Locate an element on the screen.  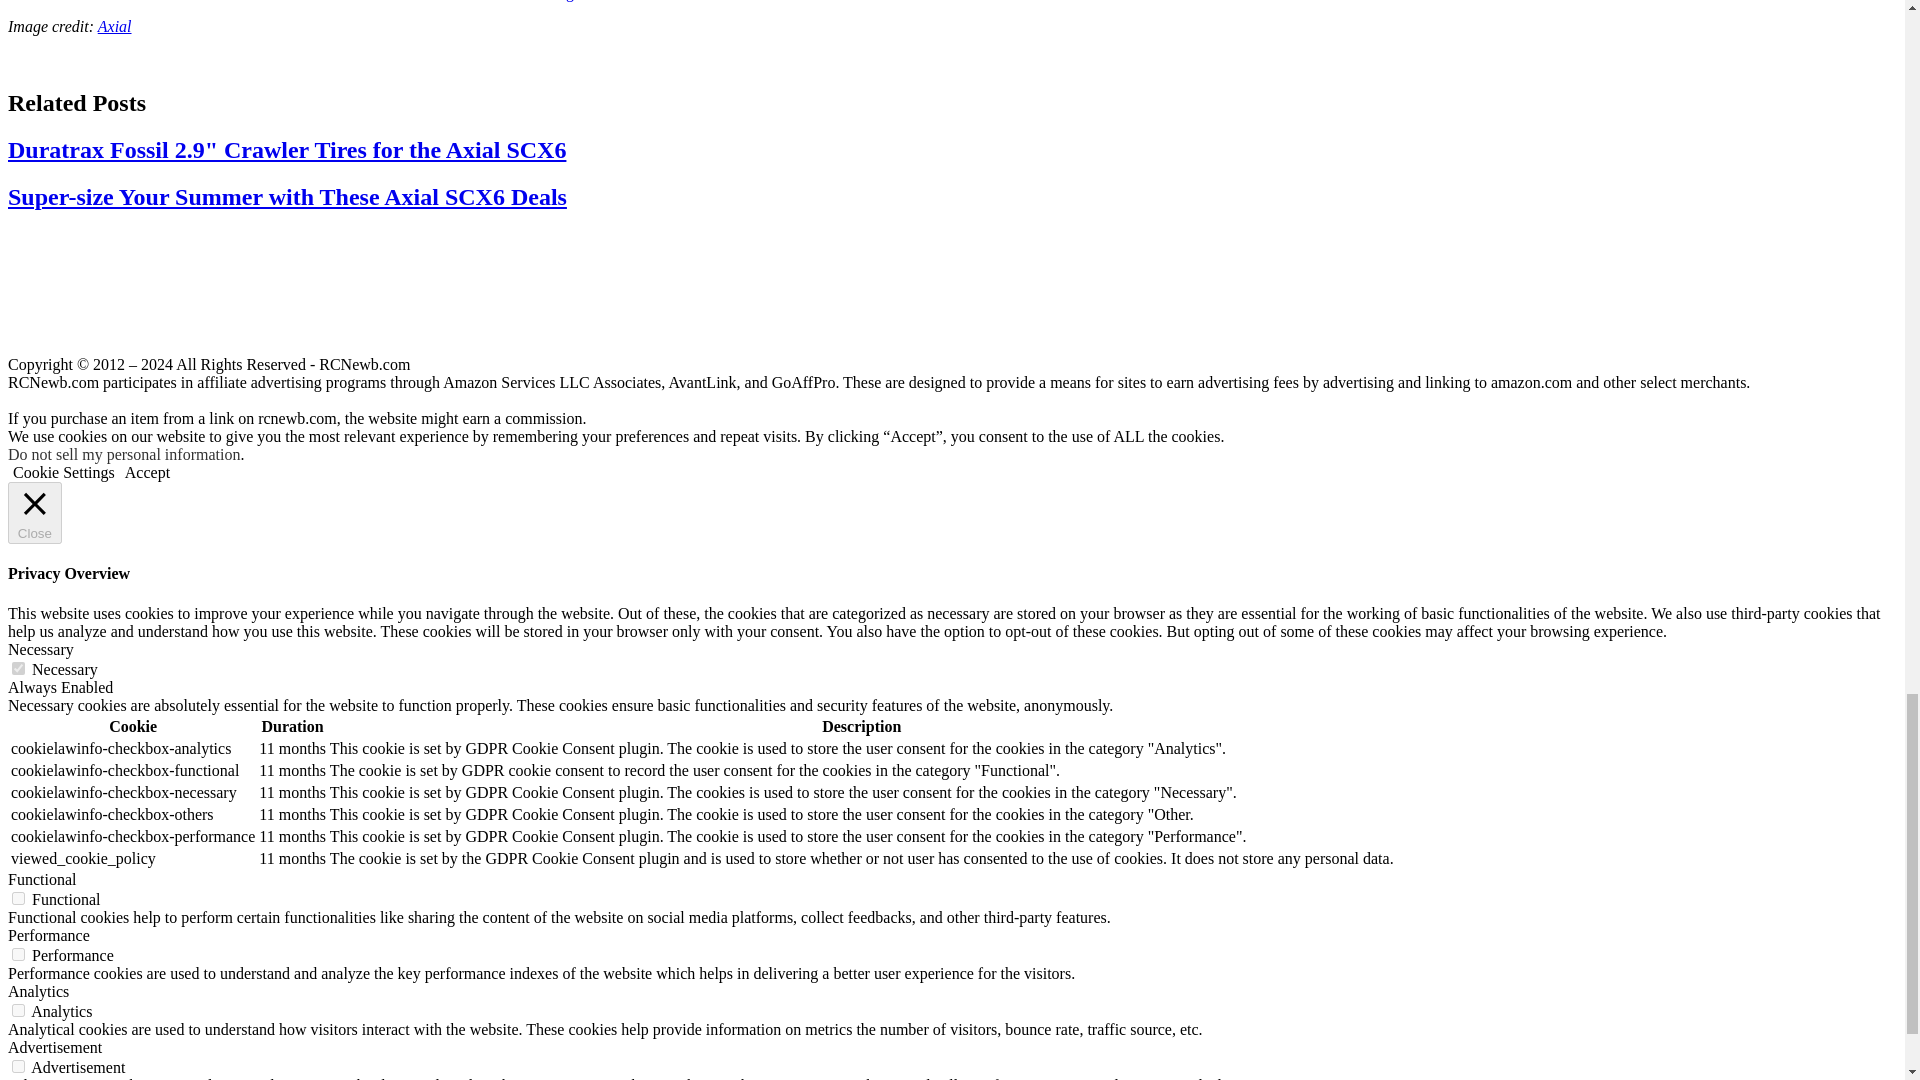
on is located at coordinates (18, 898).